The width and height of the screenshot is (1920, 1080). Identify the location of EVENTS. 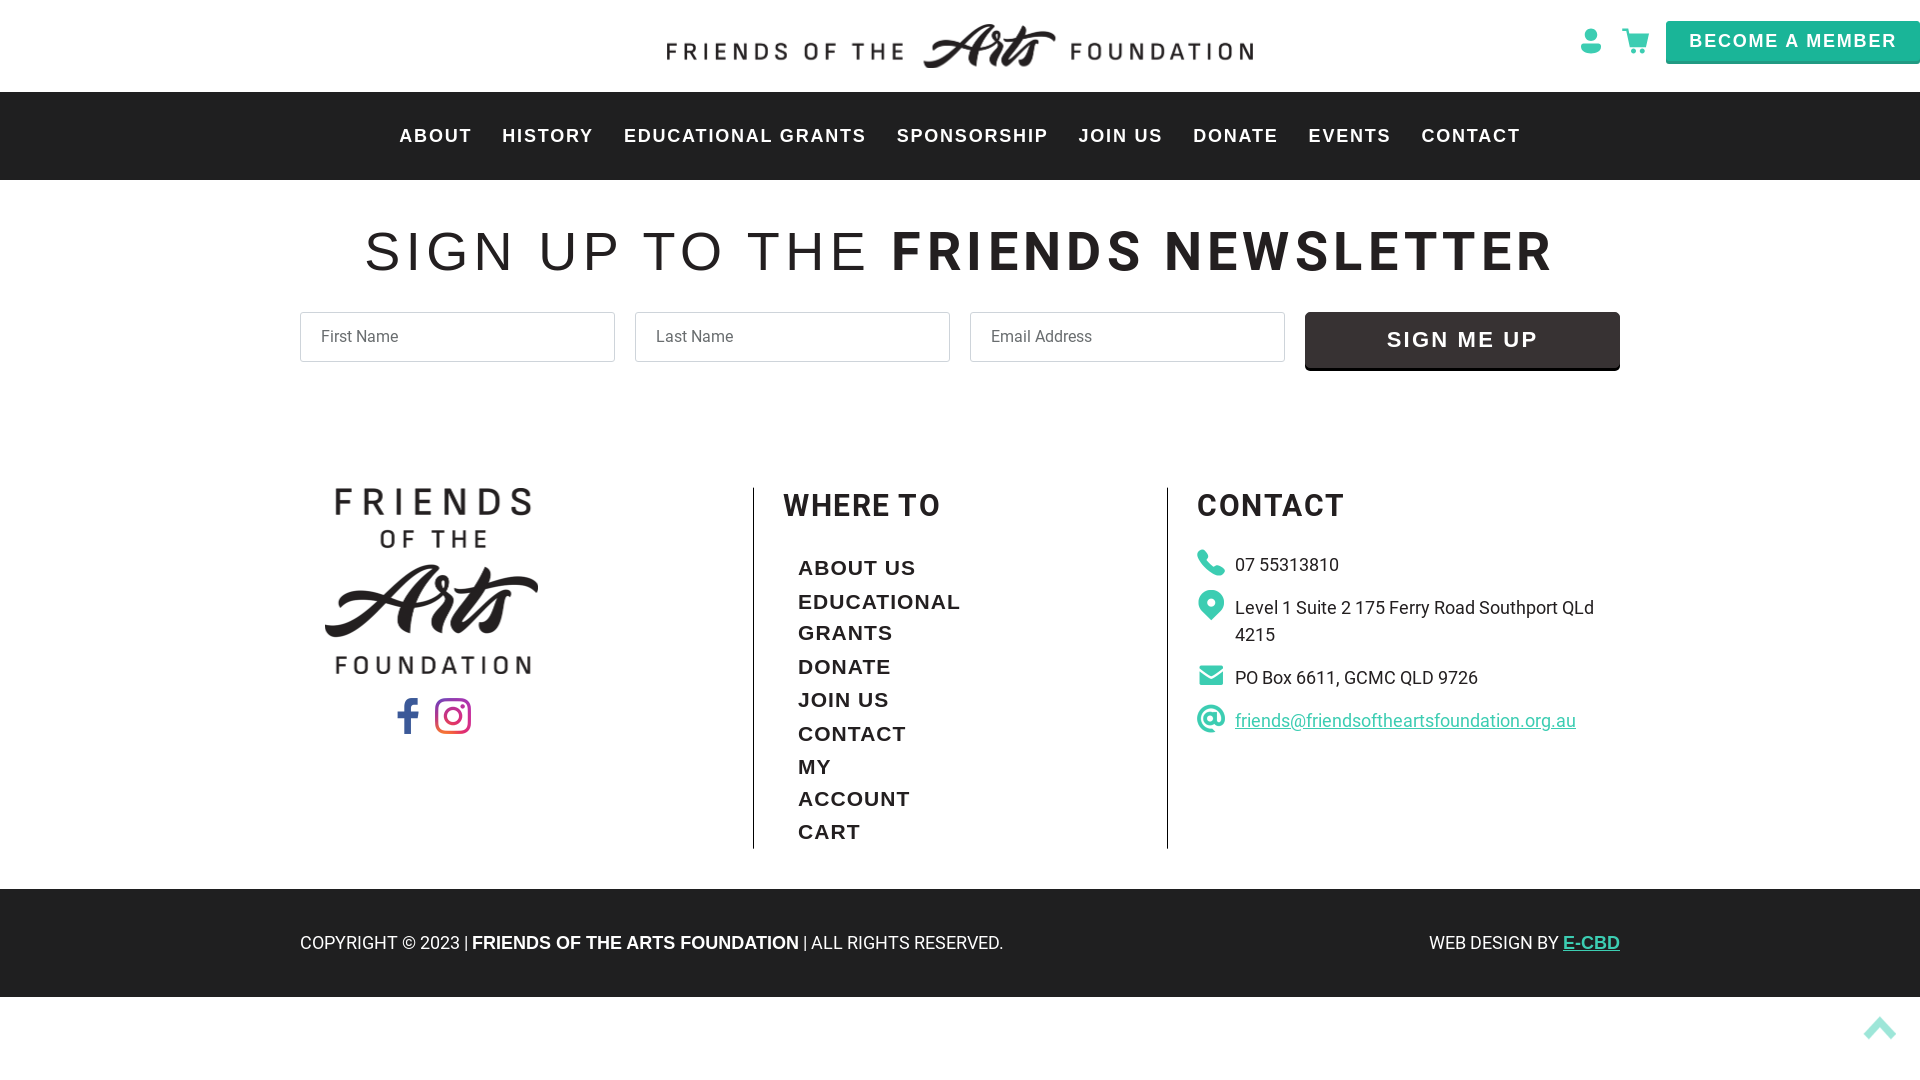
(1350, 136).